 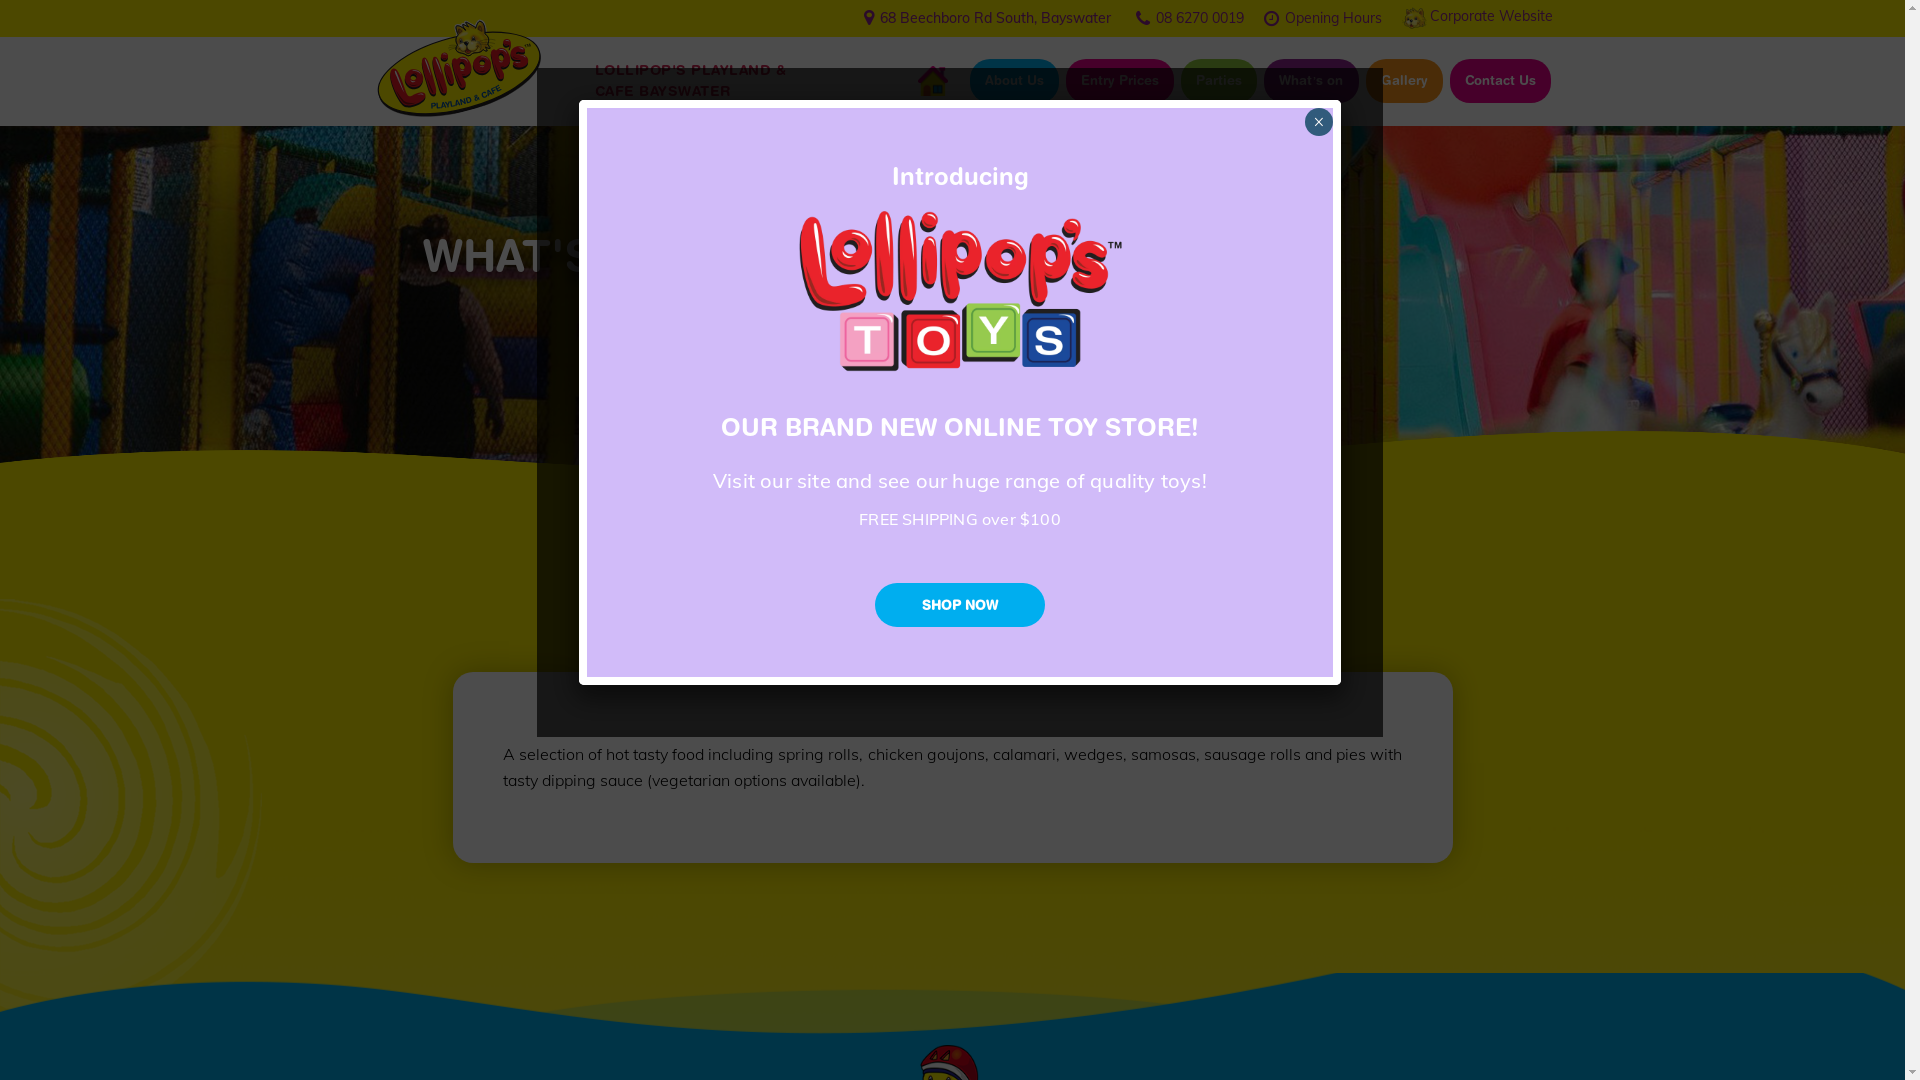 I want to click on Gallery, so click(x=1404, y=81).